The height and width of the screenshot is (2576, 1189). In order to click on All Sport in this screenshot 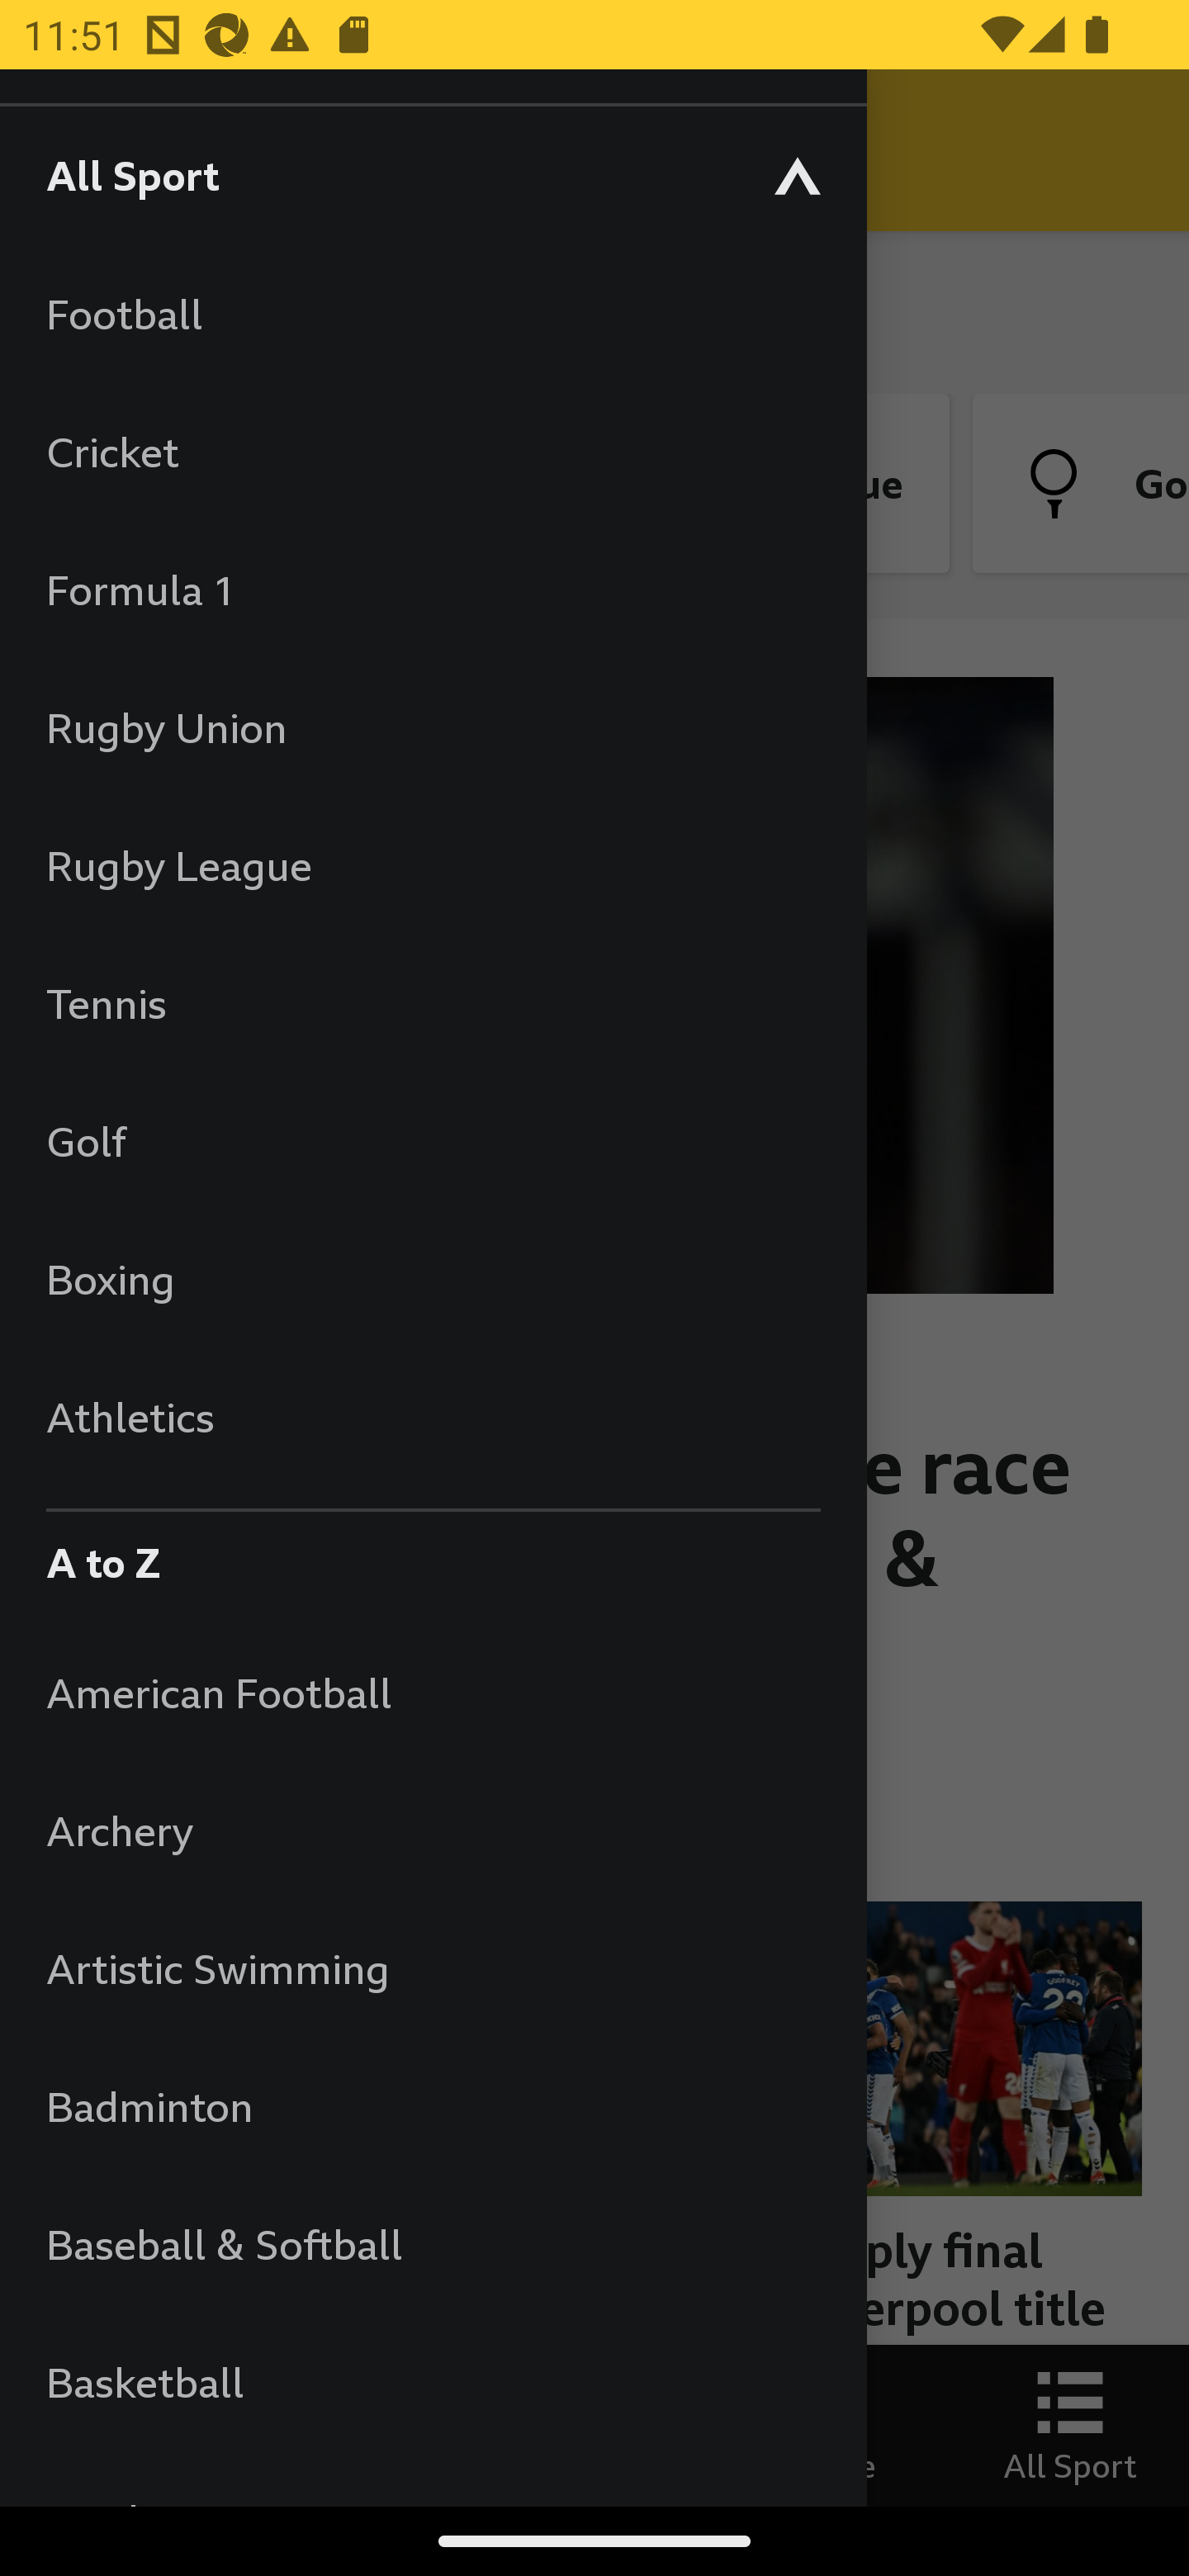, I will do `click(433, 173)`.